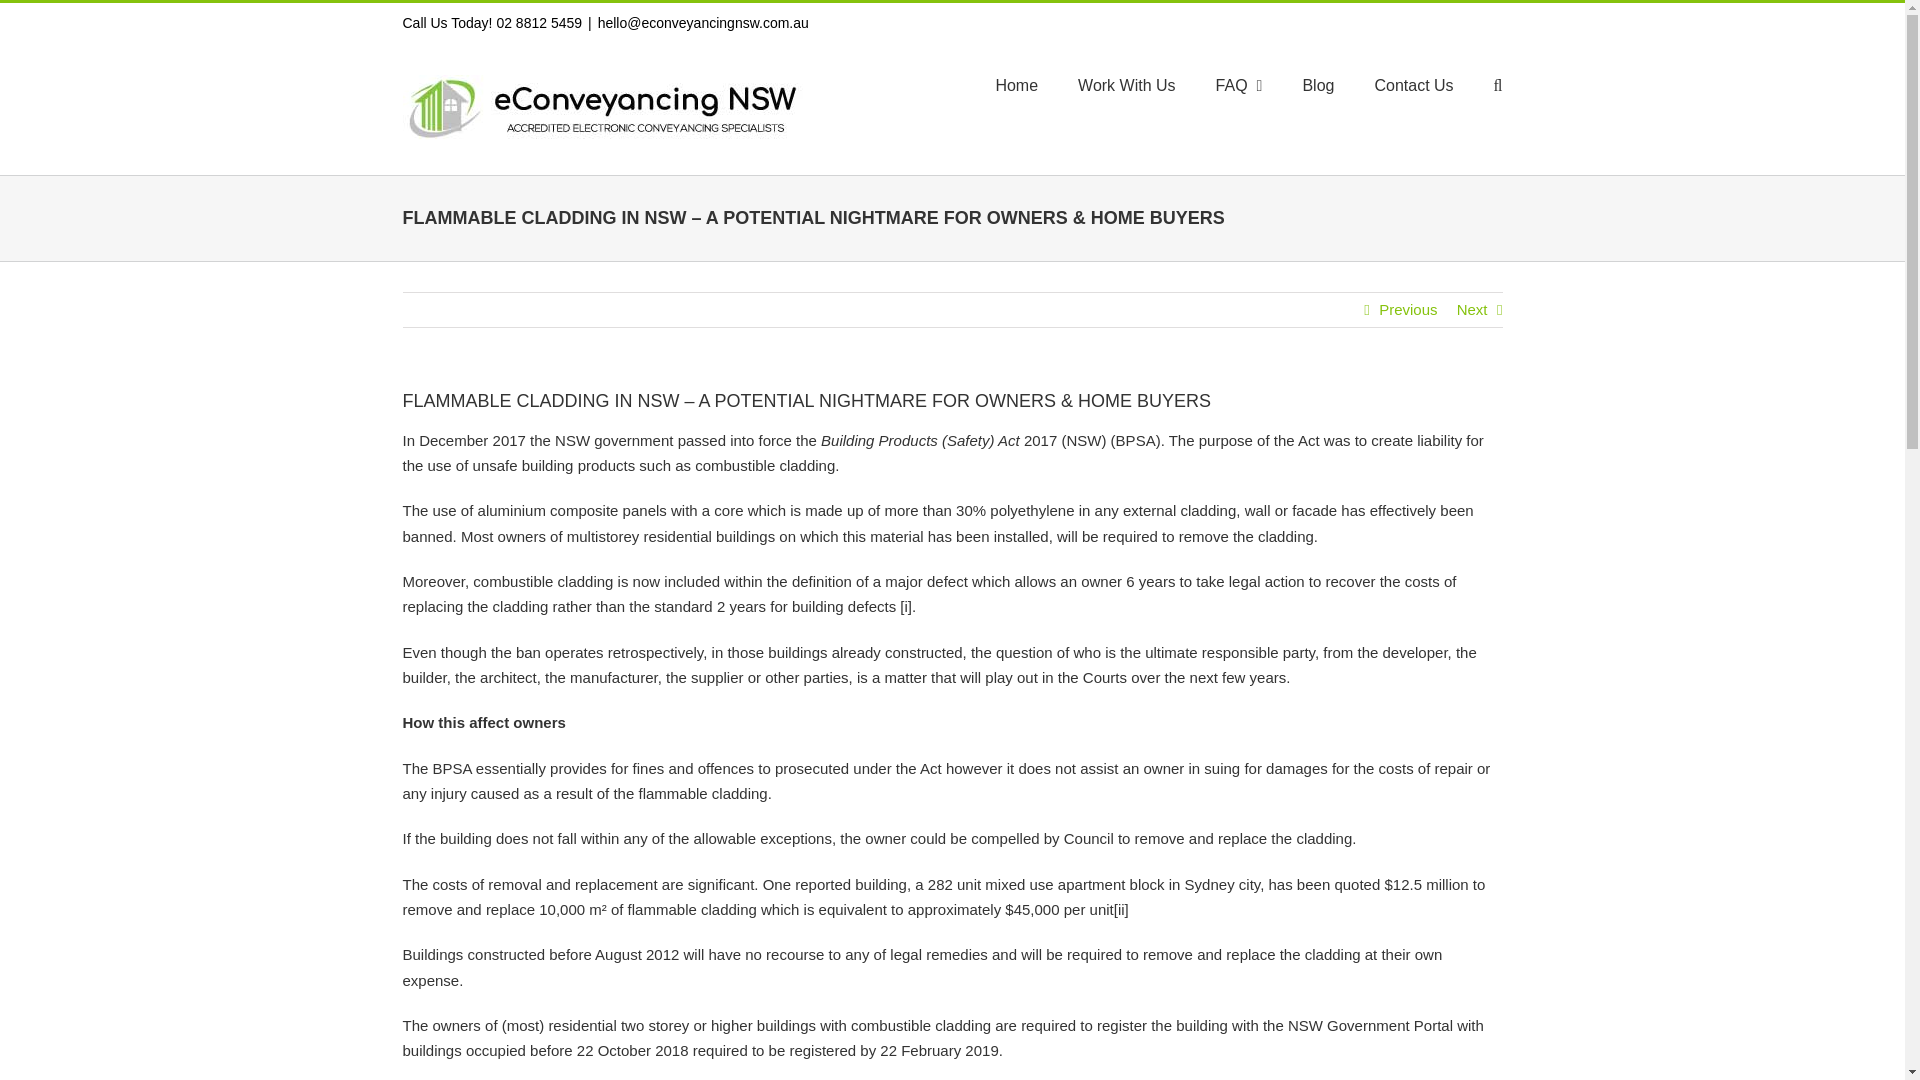 The height and width of the screenshot is (1080, 1920). What do you see at coordinates (1407, 310) in the screenshot?
I see `Previous` at bounding box center [1407, 310].